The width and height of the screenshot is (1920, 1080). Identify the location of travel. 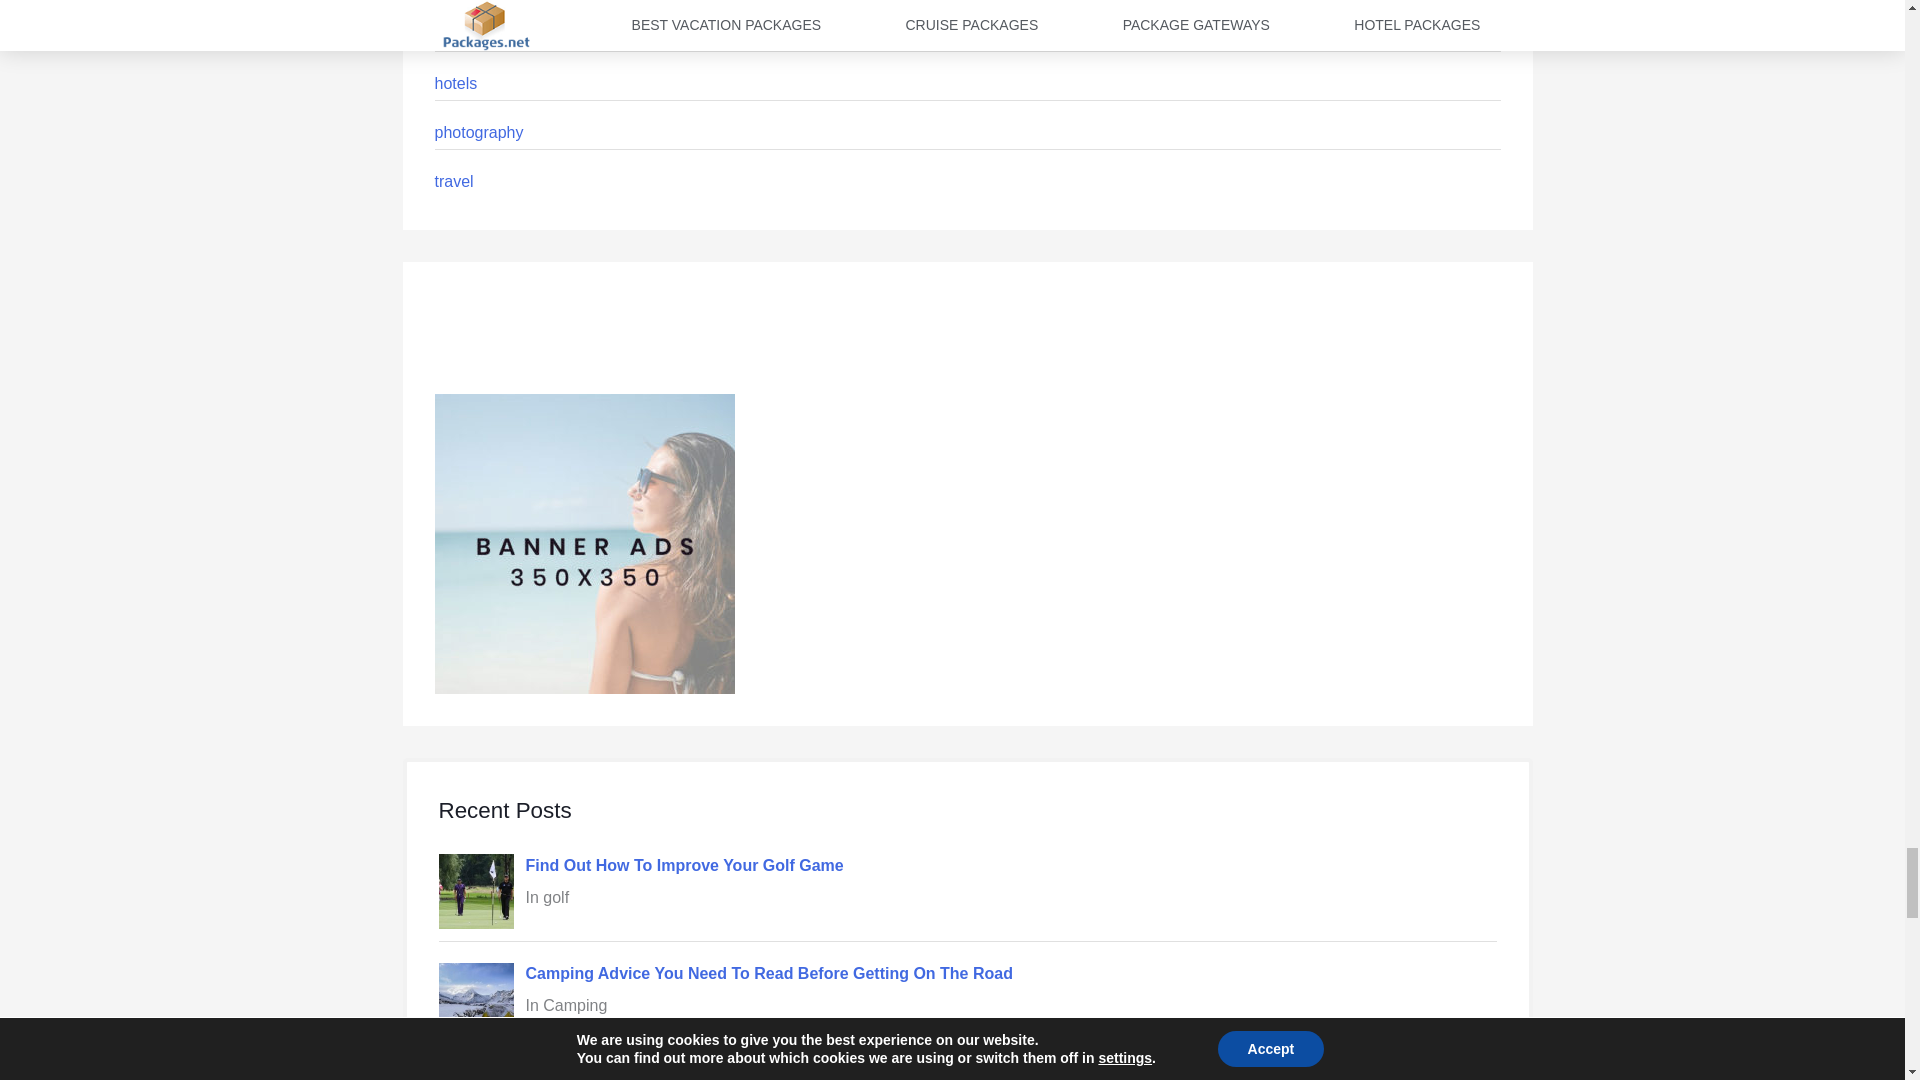
(452, 181).